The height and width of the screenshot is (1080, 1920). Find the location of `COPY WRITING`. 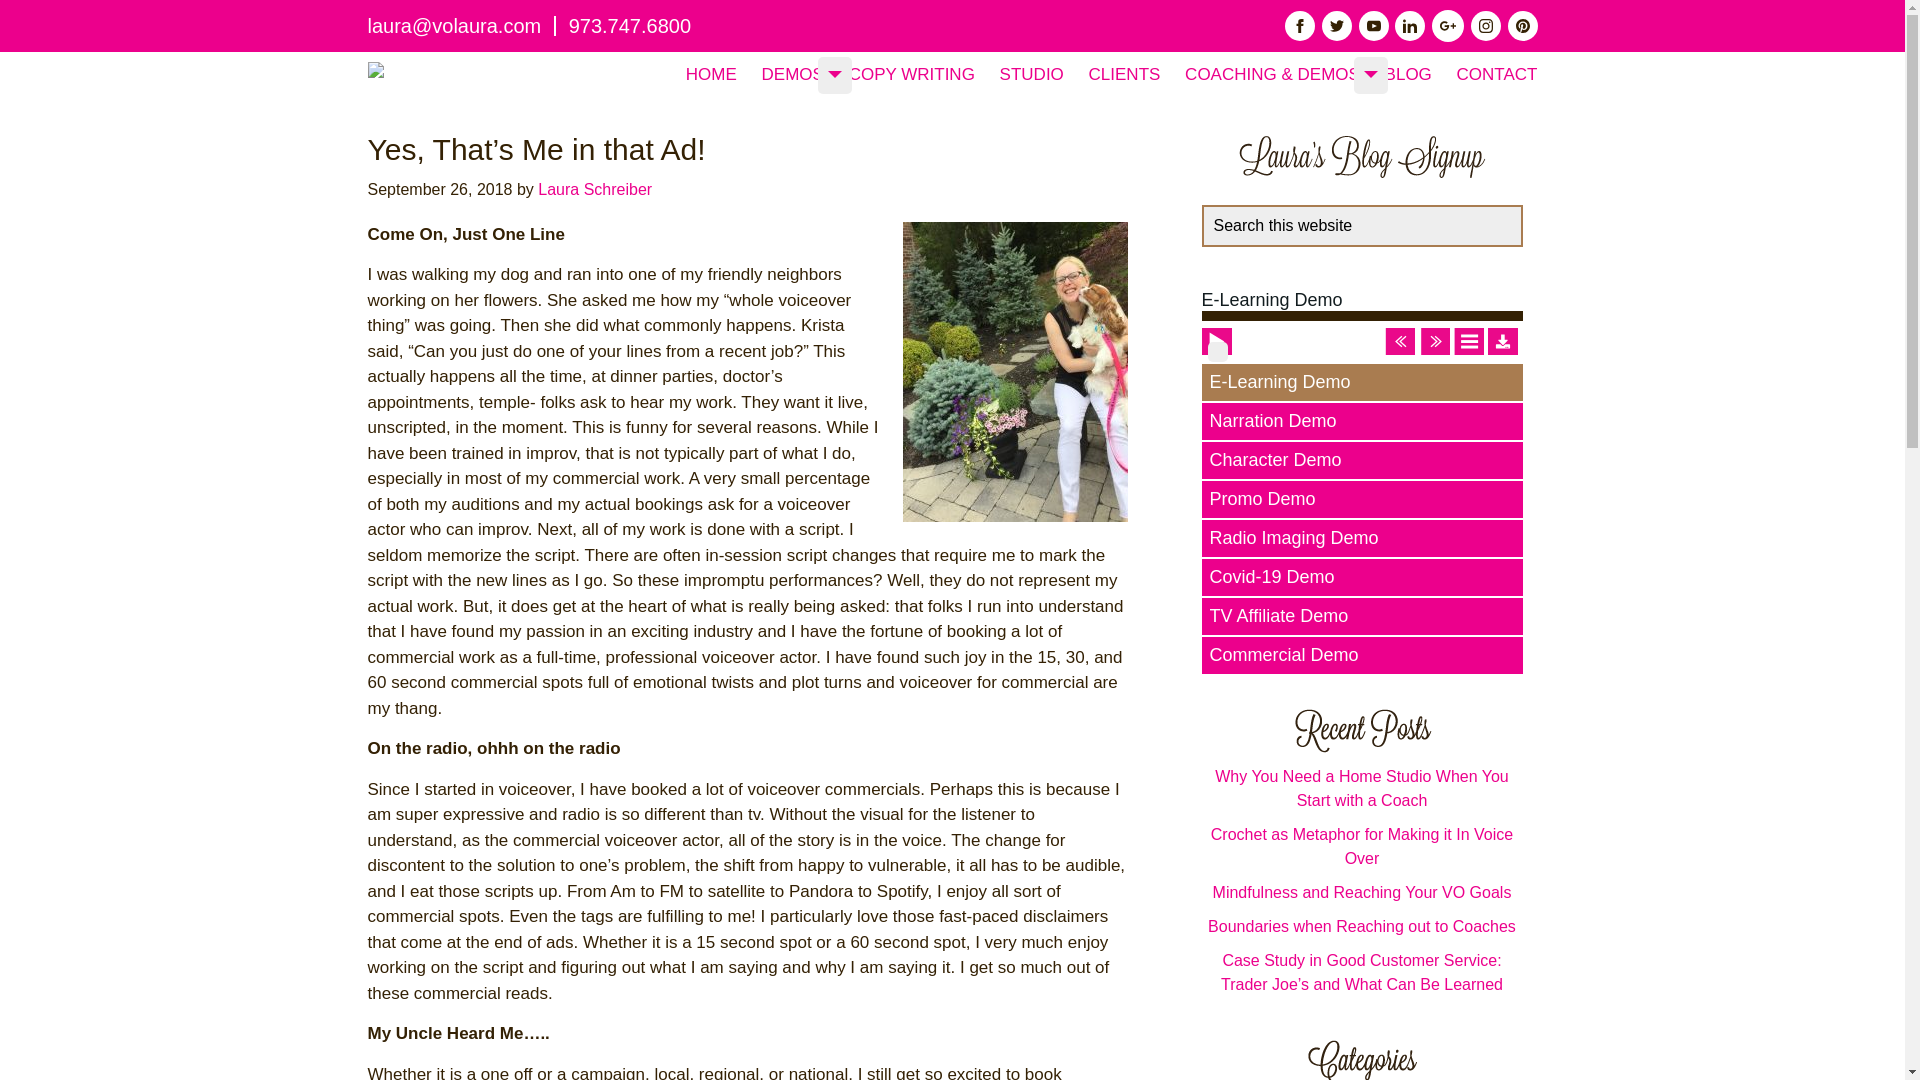

COPY WRITING is located at coordinates (912, 74).